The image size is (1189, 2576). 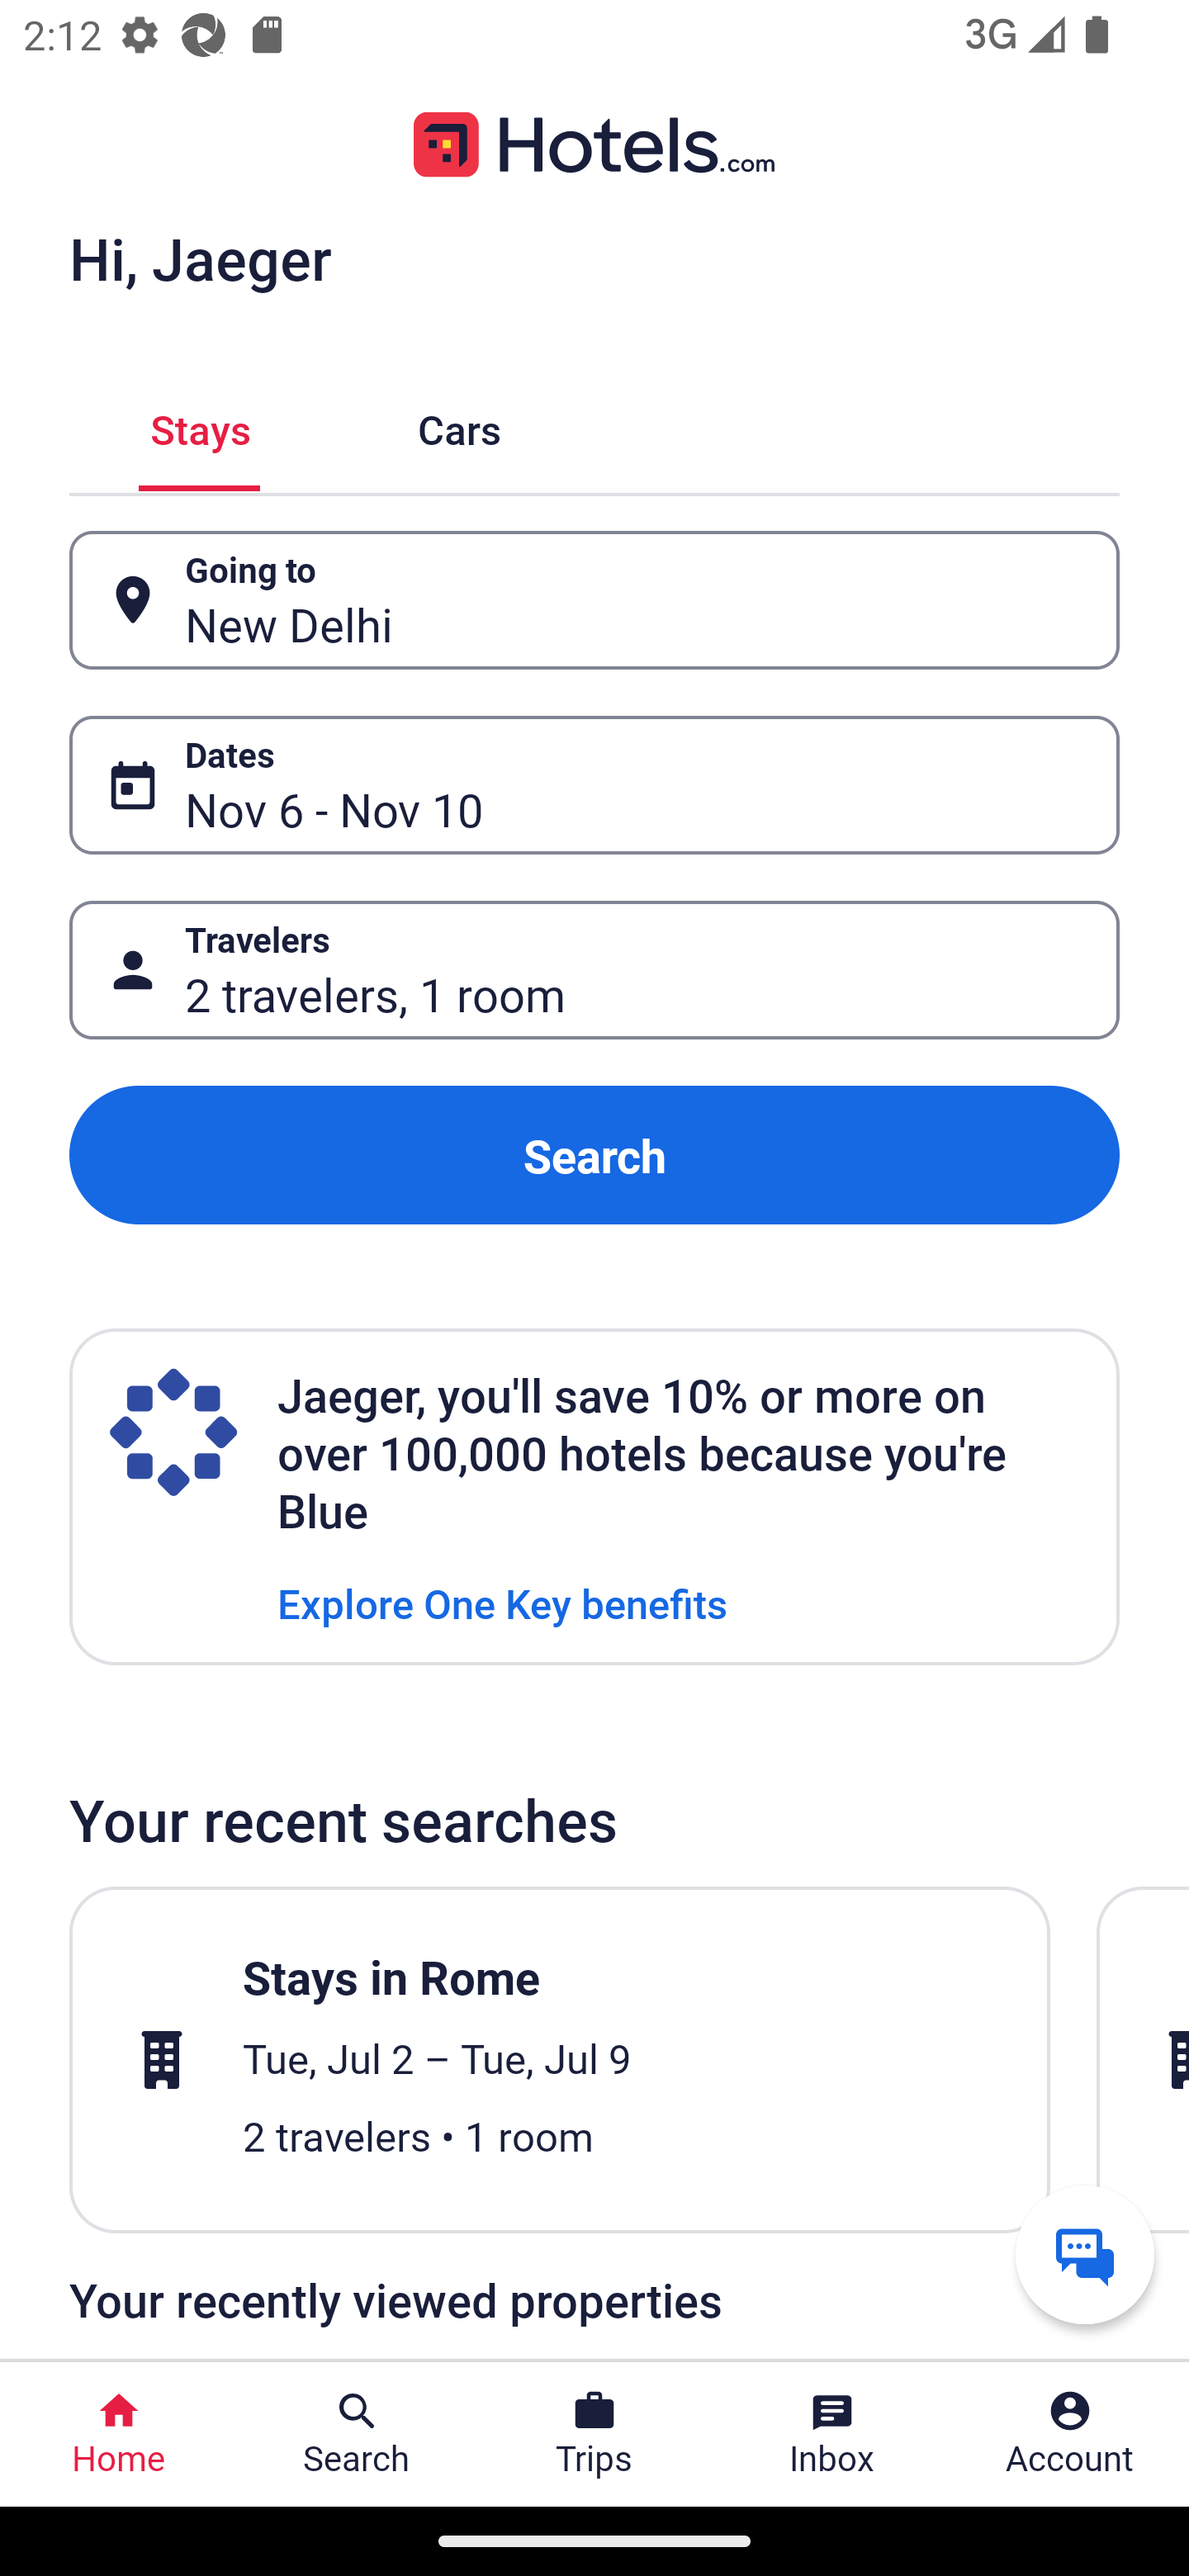 I want to click on Account Profile. Button, so click(x=1070, y=2434).